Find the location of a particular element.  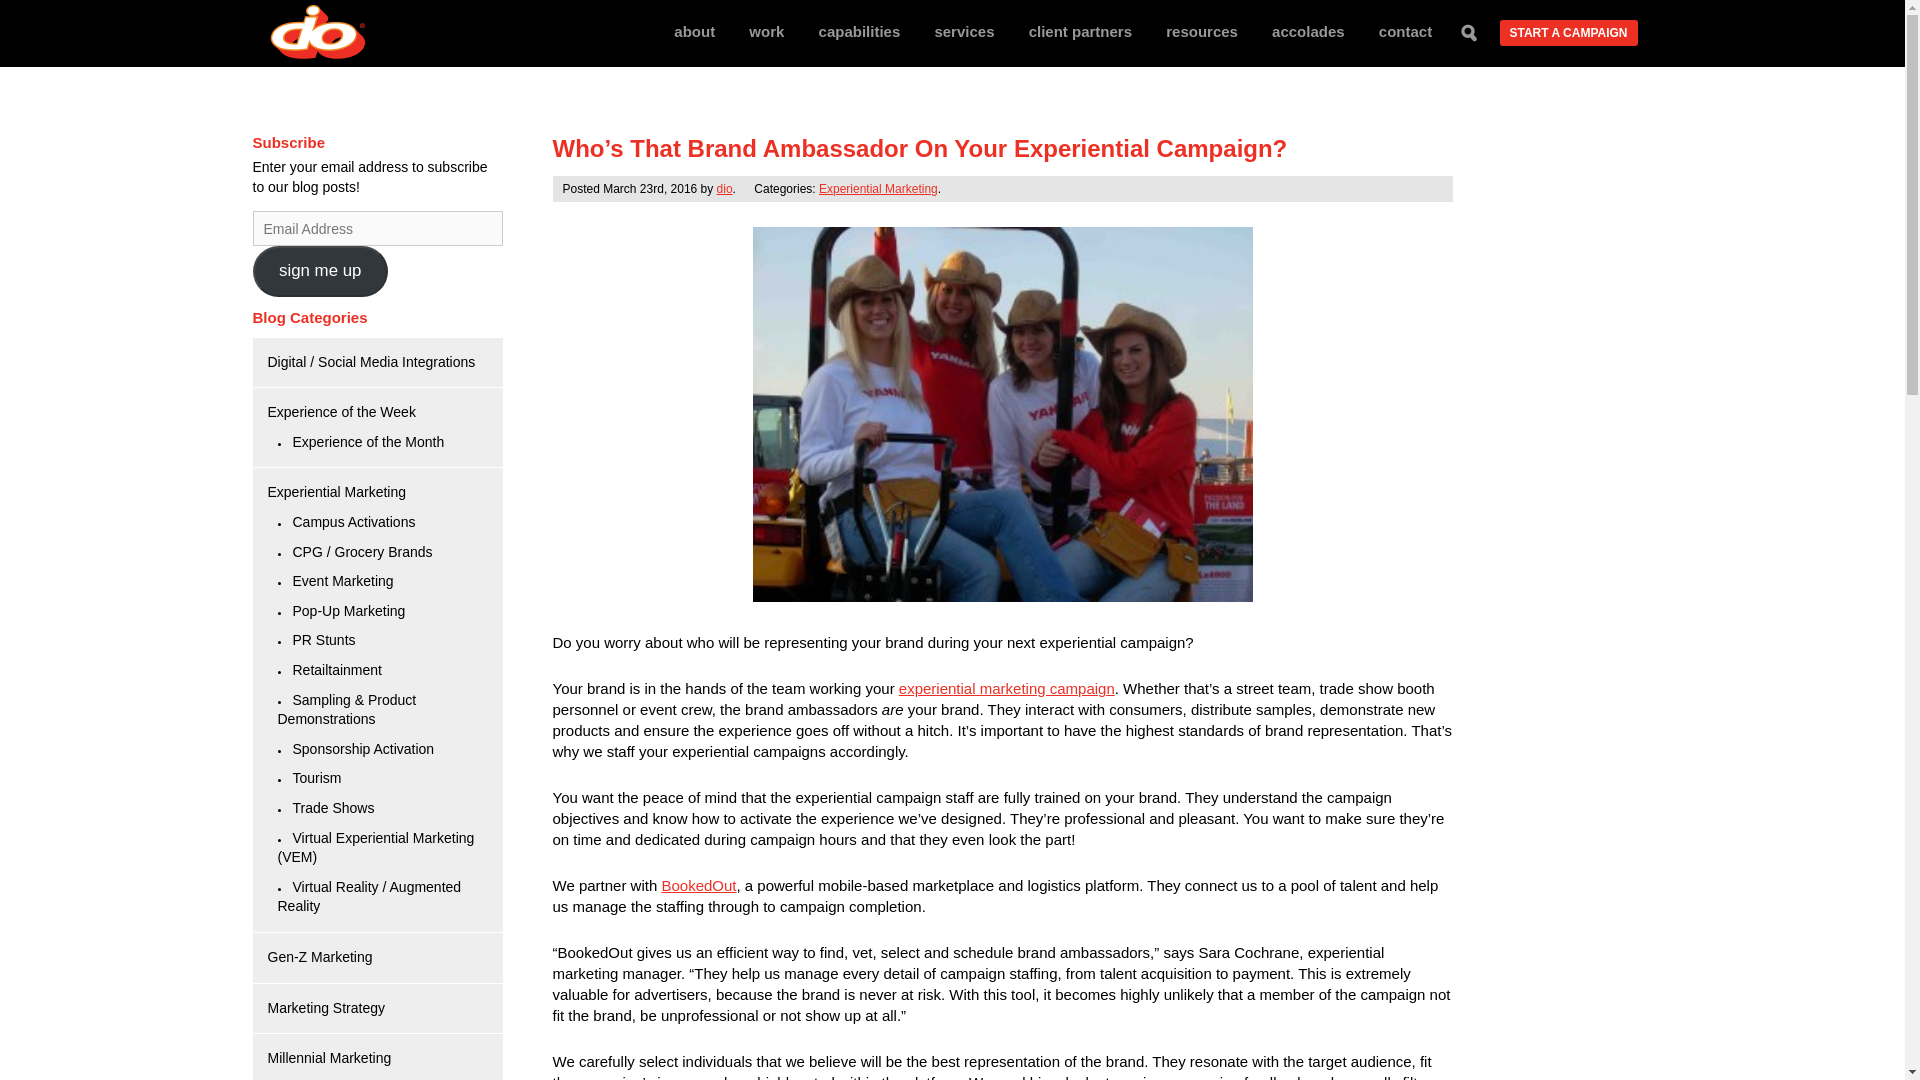

Pop-Up Marketing is located at coordinates (348, 610).